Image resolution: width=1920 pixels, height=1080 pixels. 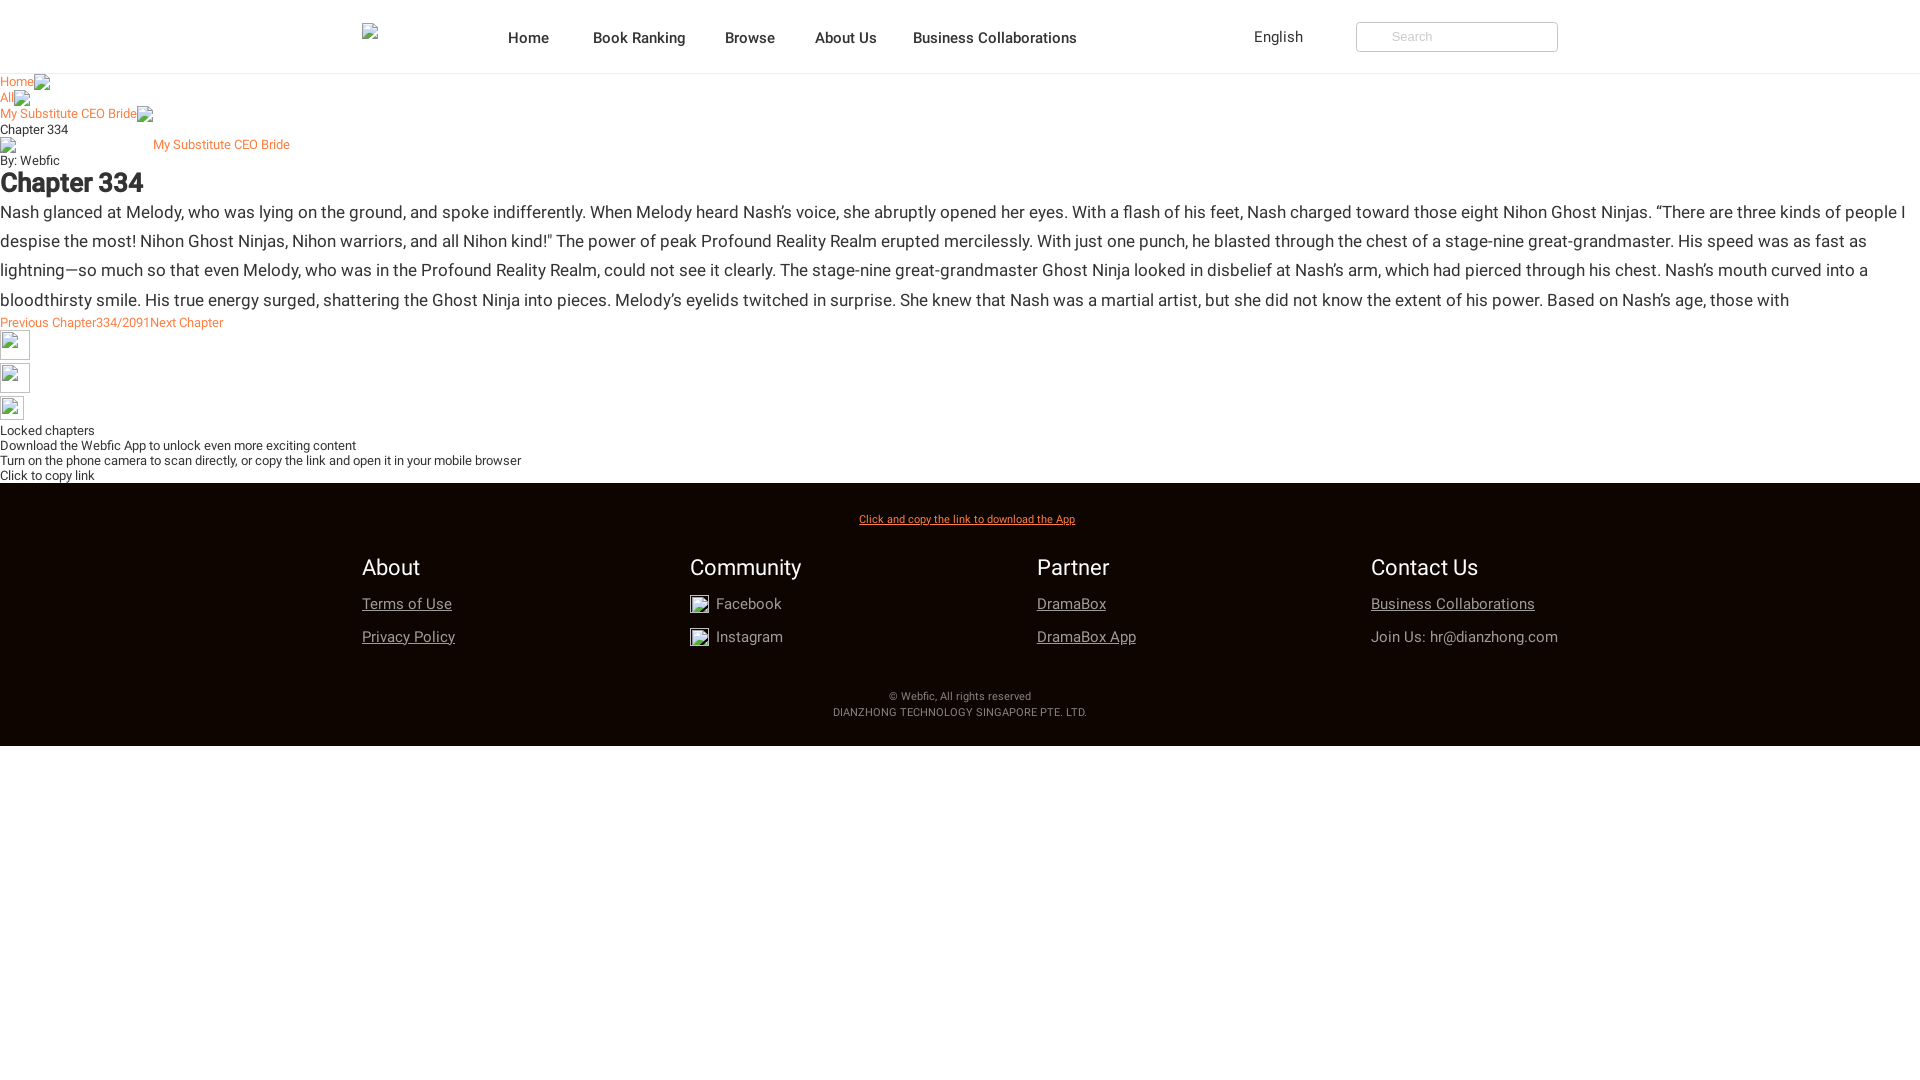 I want to click on About Us, so click(x=864, y=36).